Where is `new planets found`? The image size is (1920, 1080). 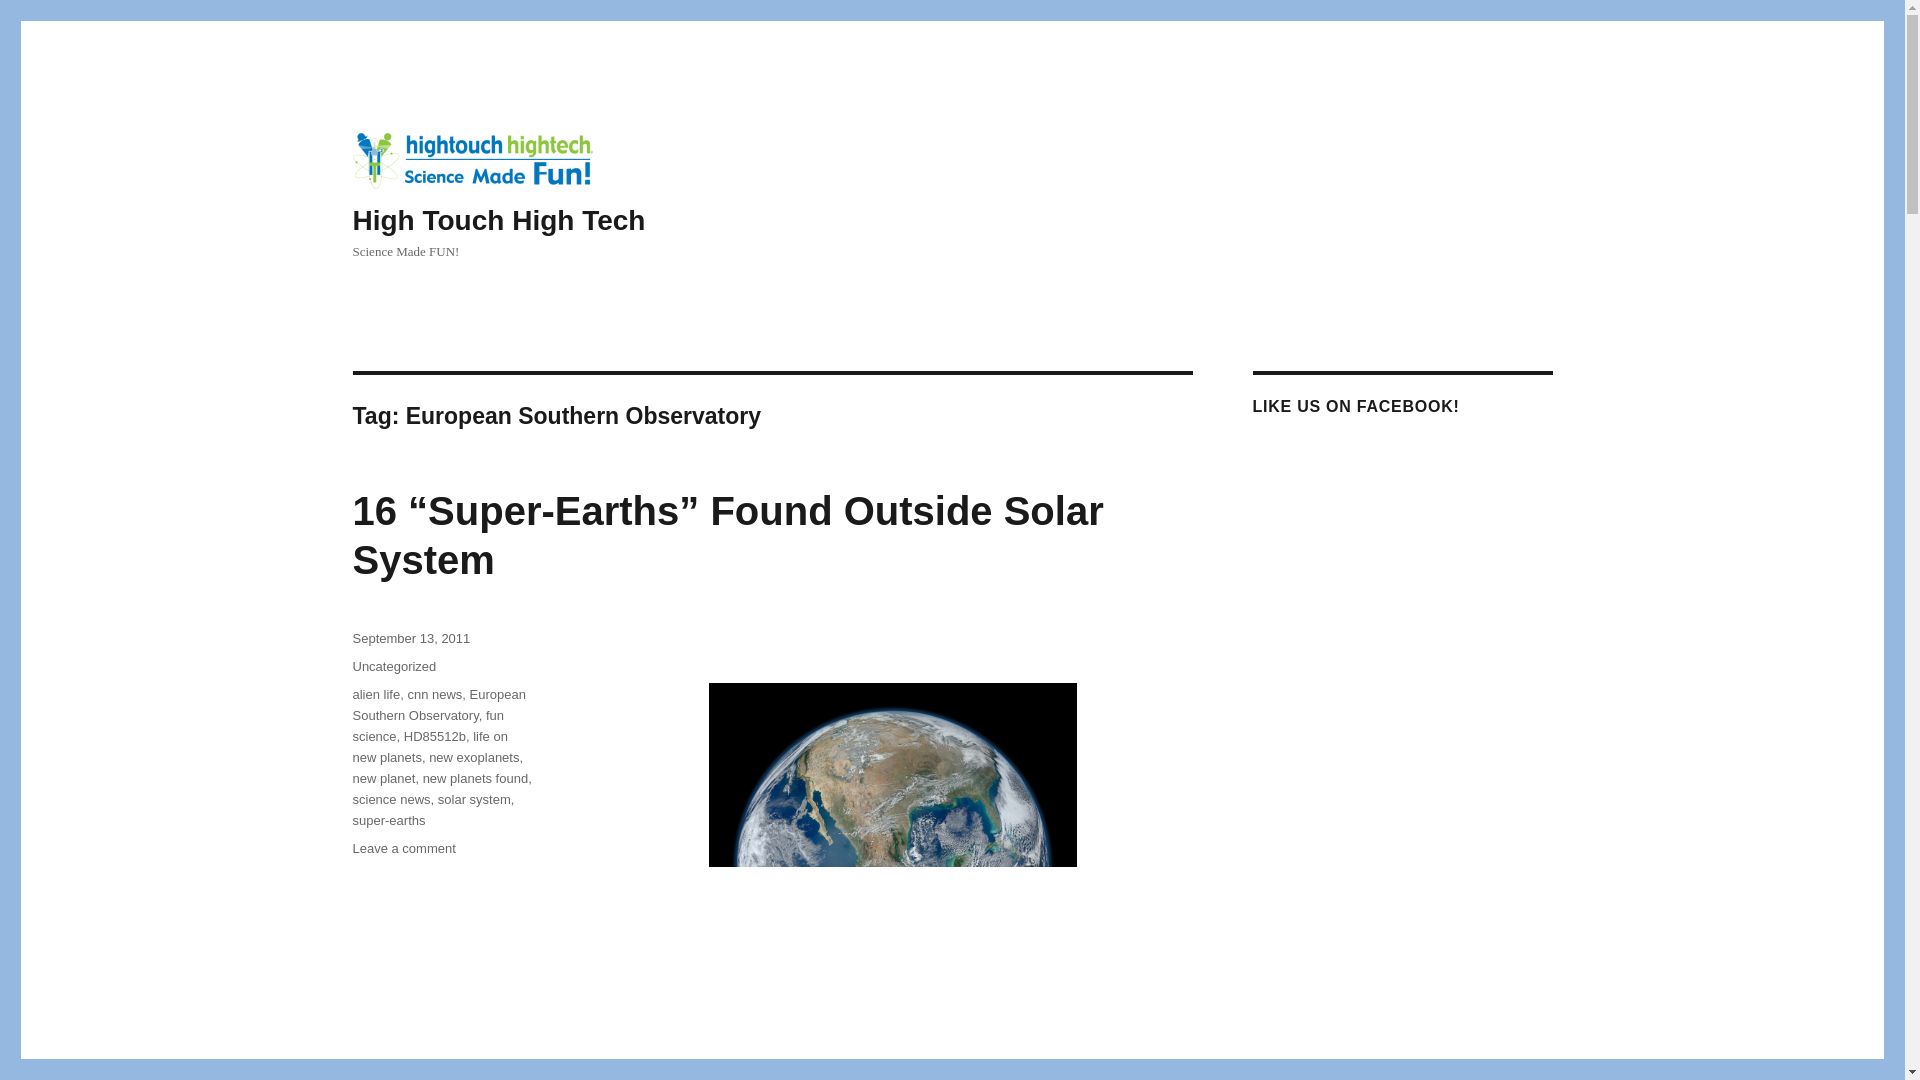
new planets found is located at coordinates (476, 778).